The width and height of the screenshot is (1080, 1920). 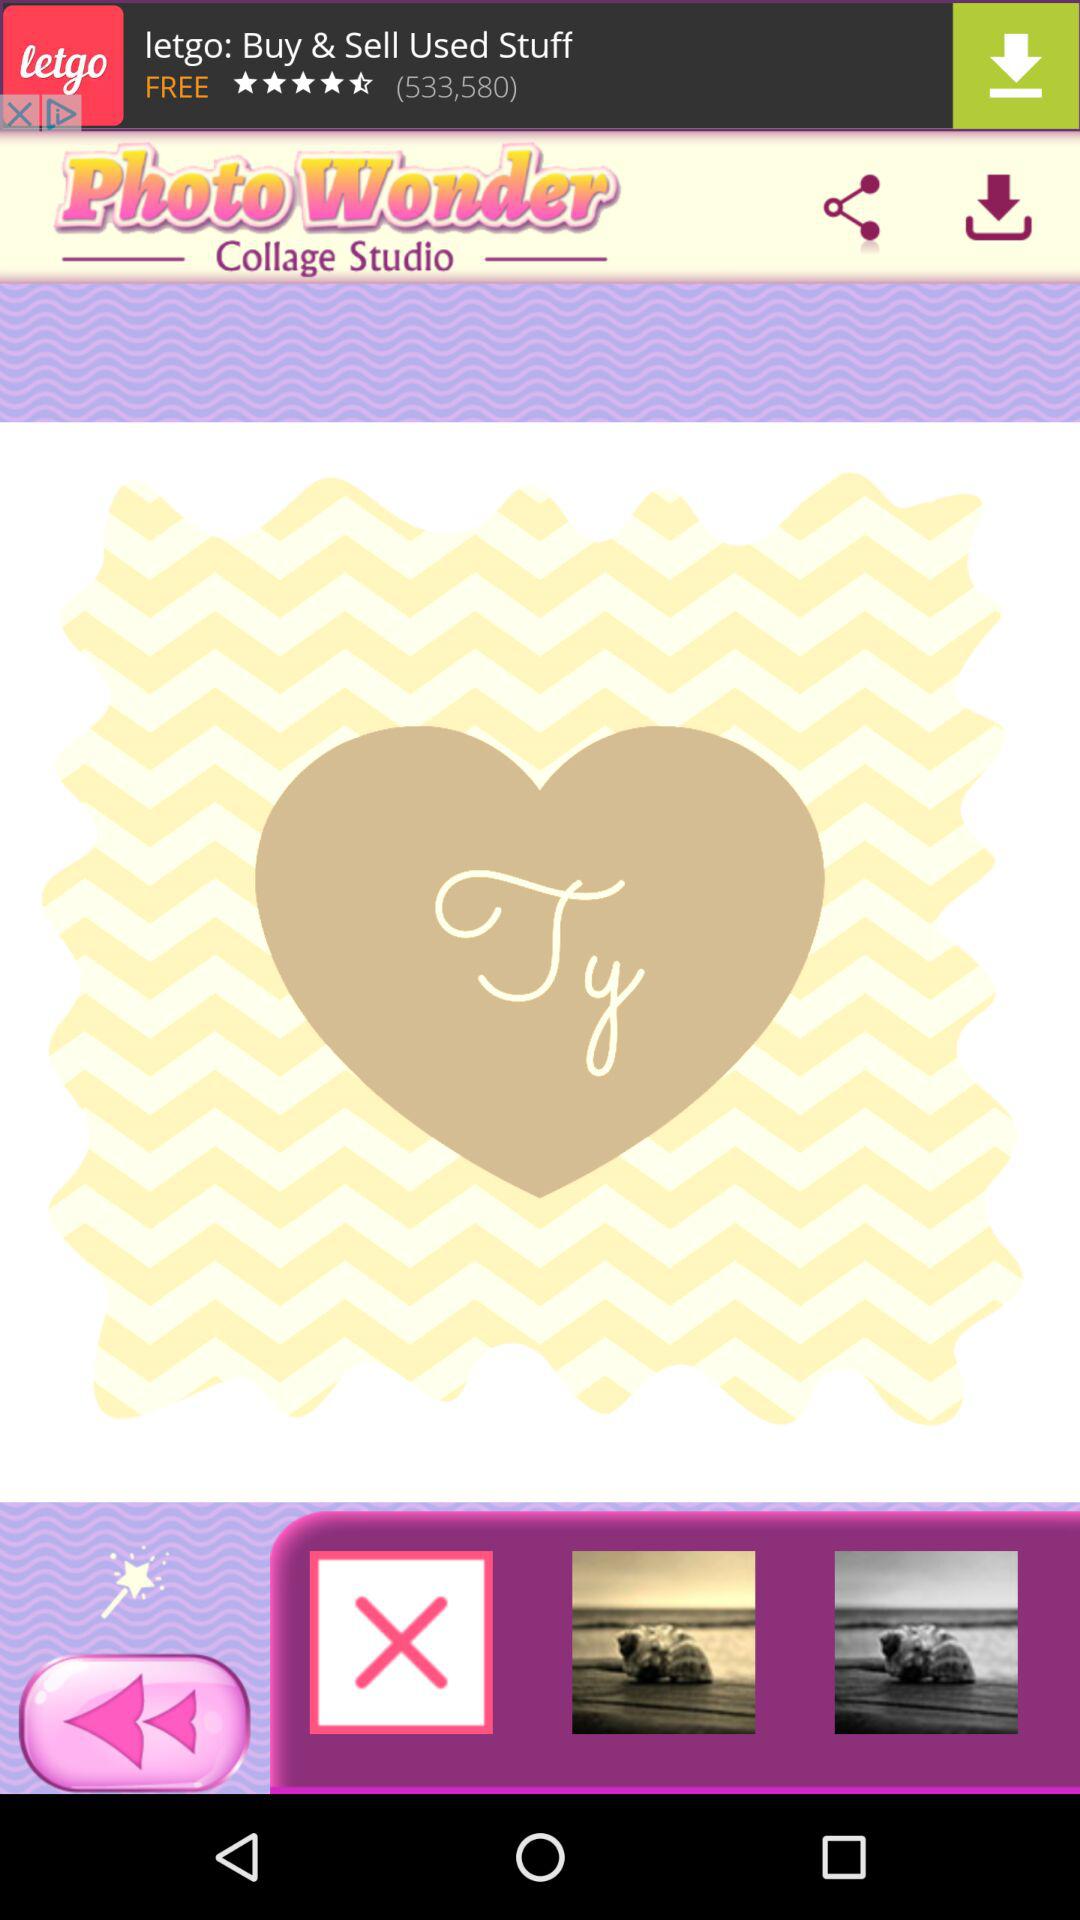 What do you see at coordinates (540, 66) in the screenshot?
I see `go to download` at bounding box center [540, 66].